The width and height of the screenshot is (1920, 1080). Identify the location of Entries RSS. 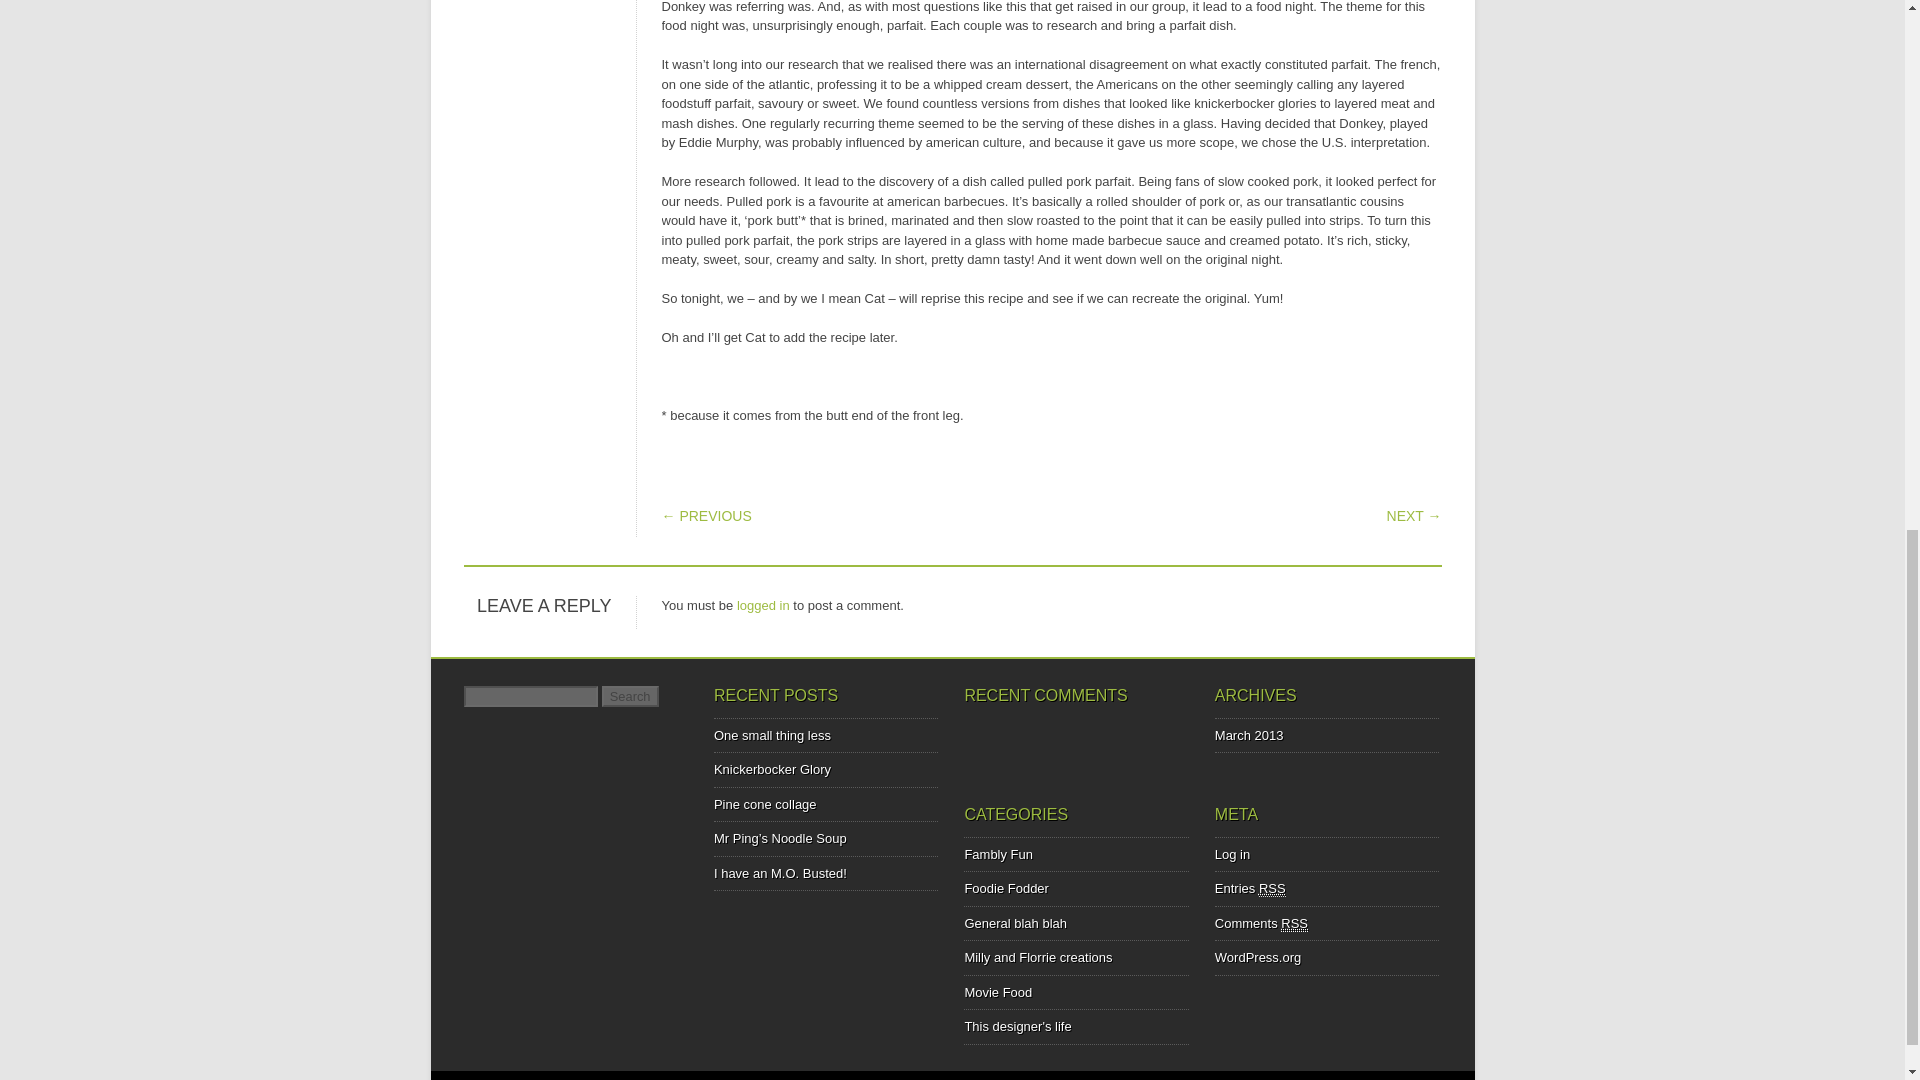
(1250, 889).